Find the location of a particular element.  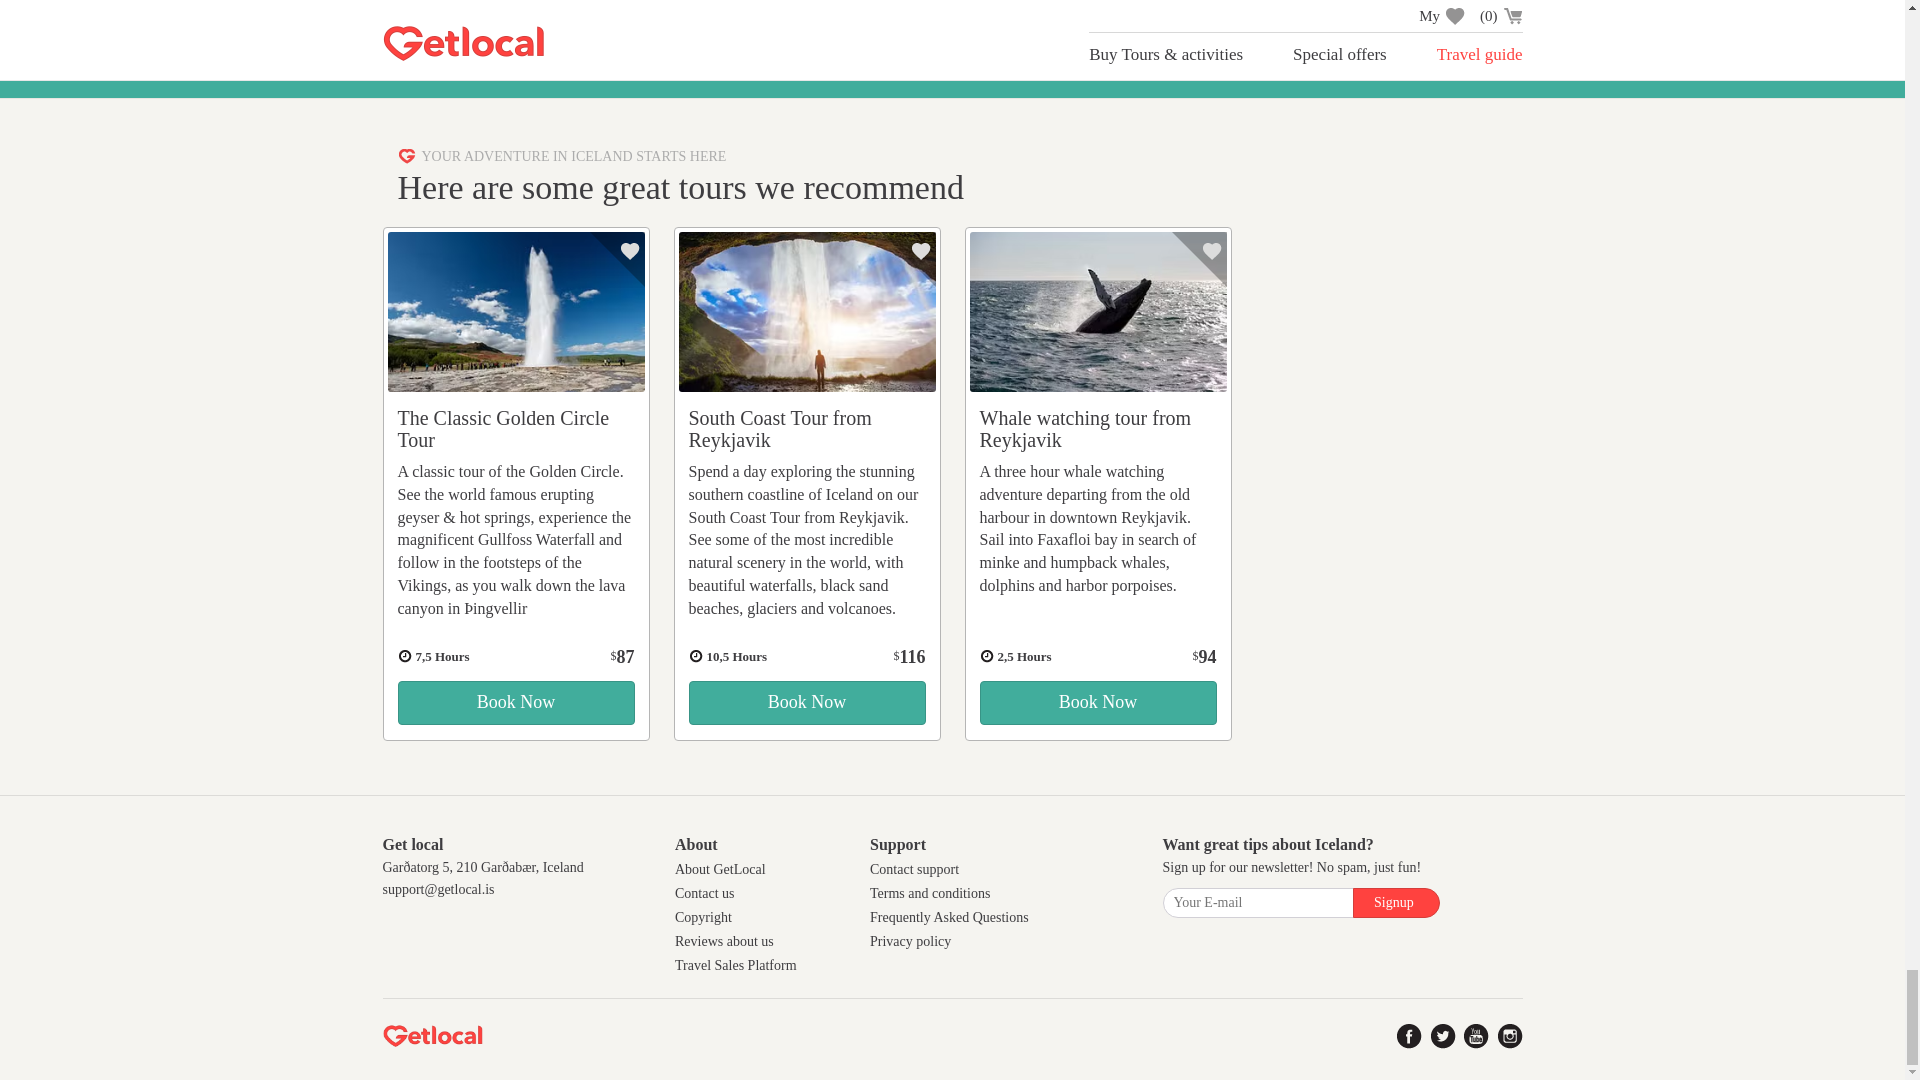

The Classic Golden Circle Tour is located at coordinates (504, 429).